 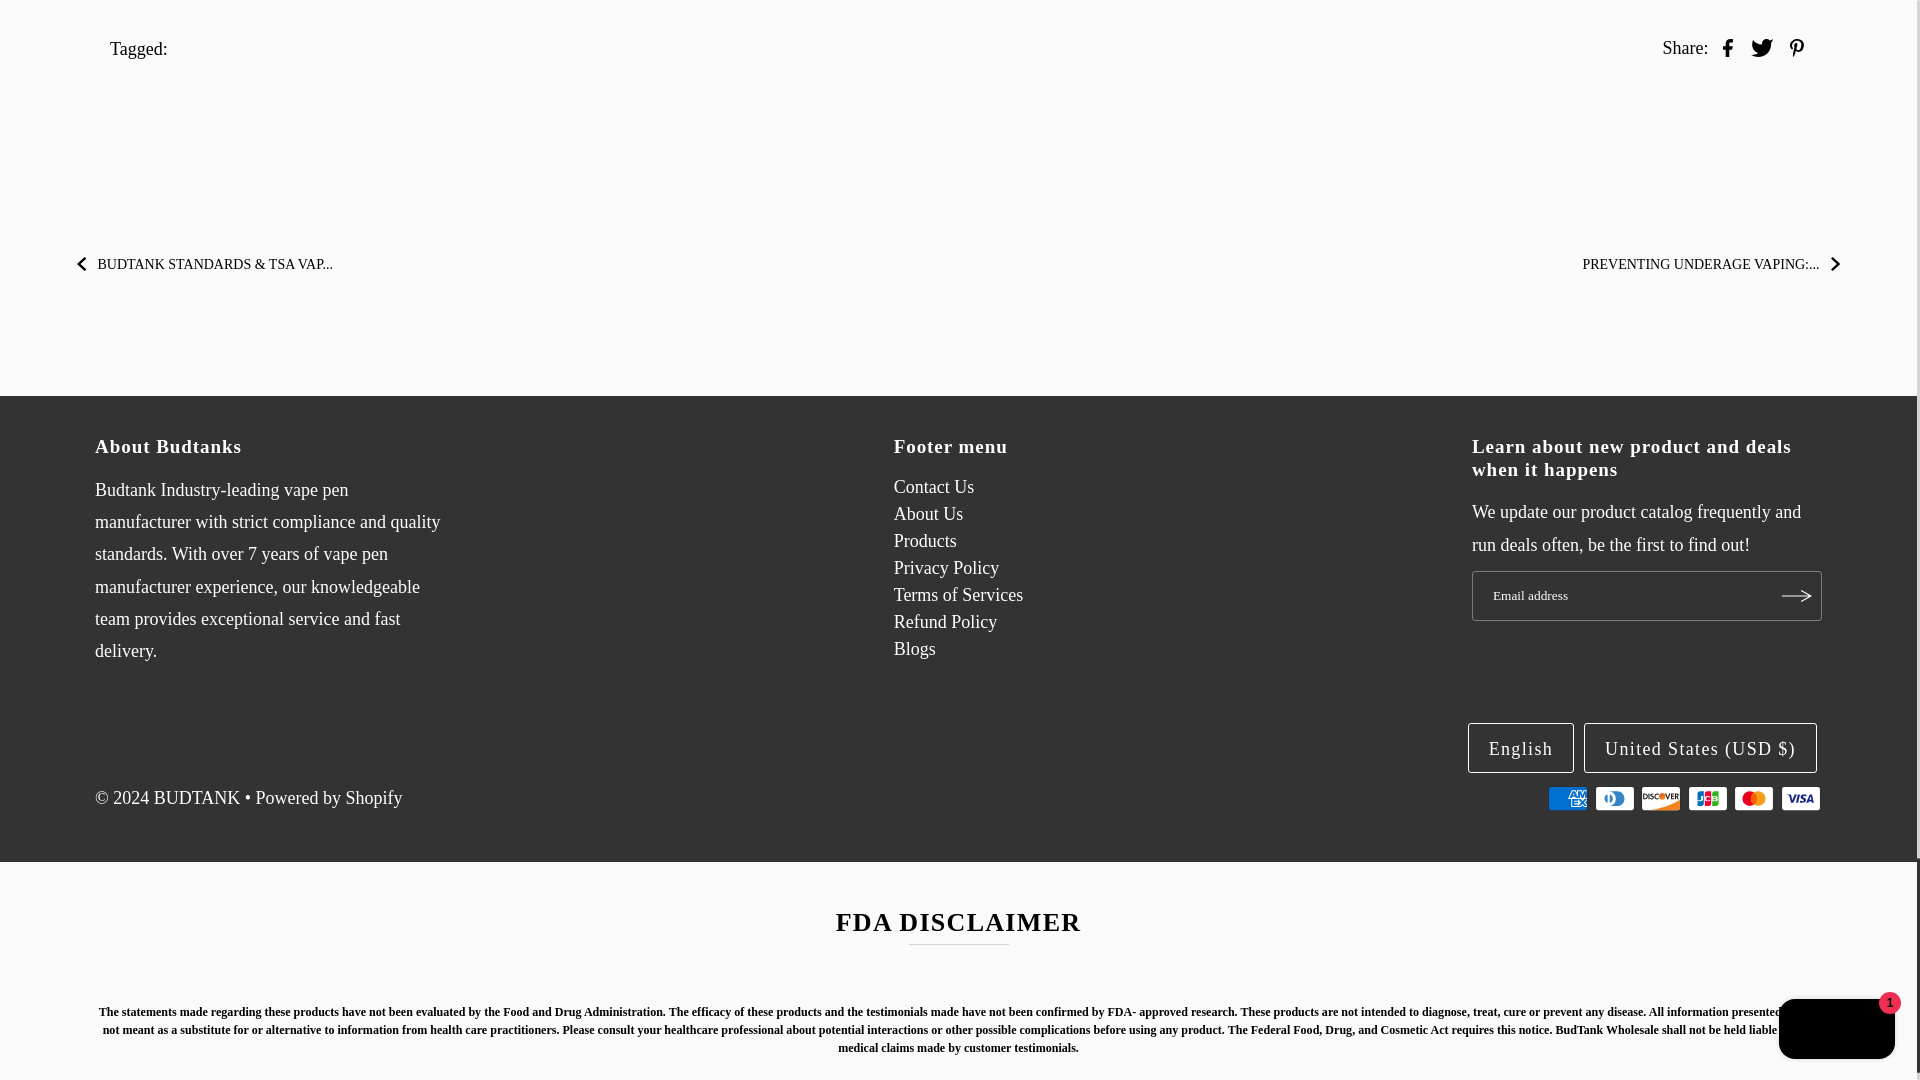 What do you see at coordinates (1708, 798) in the screenshot?
I see `JCB` at bounding box center [1708, 798].